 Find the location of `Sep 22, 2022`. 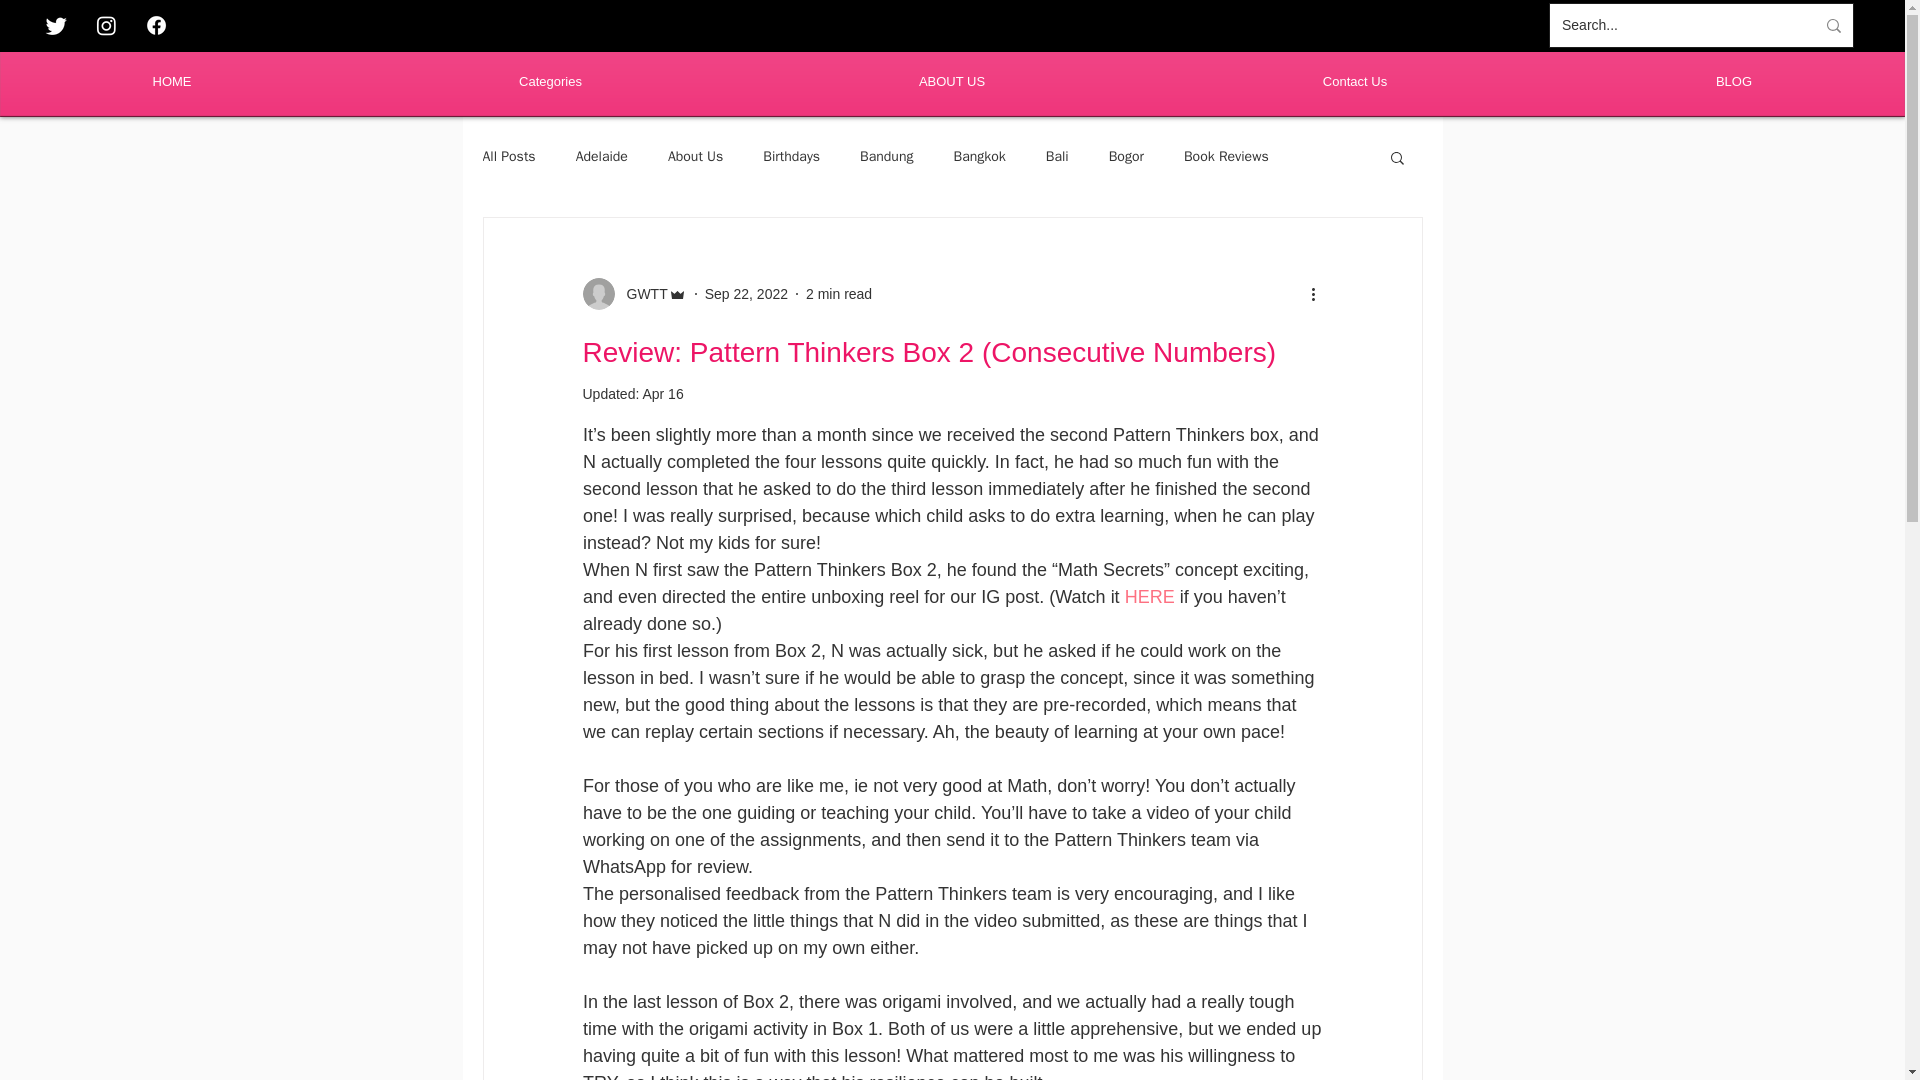

Sep 22, 2022 is located at coordinates (746, 294).